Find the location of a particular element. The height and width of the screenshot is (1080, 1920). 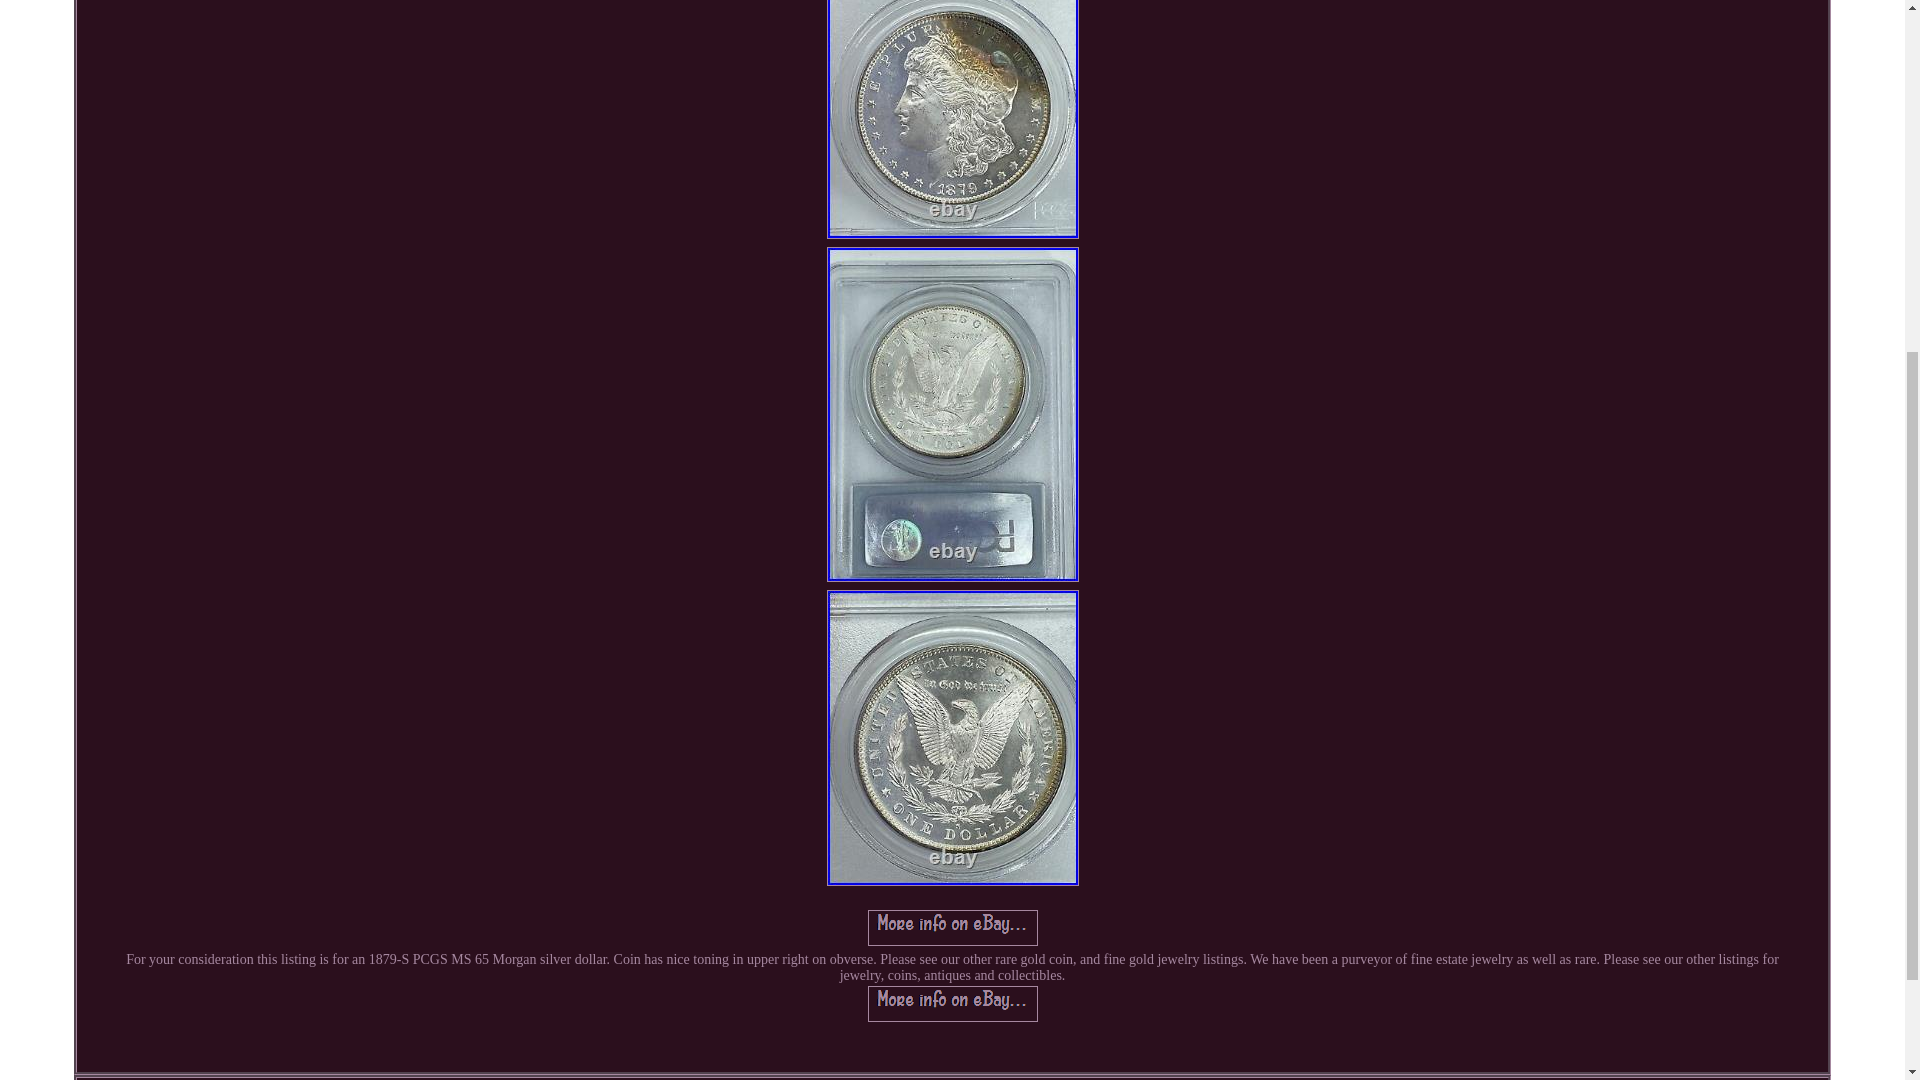

1879-S PCGS MS 65 Morgan Silver Dollar, Gorgeous toning is located at coordinates (952, 928).